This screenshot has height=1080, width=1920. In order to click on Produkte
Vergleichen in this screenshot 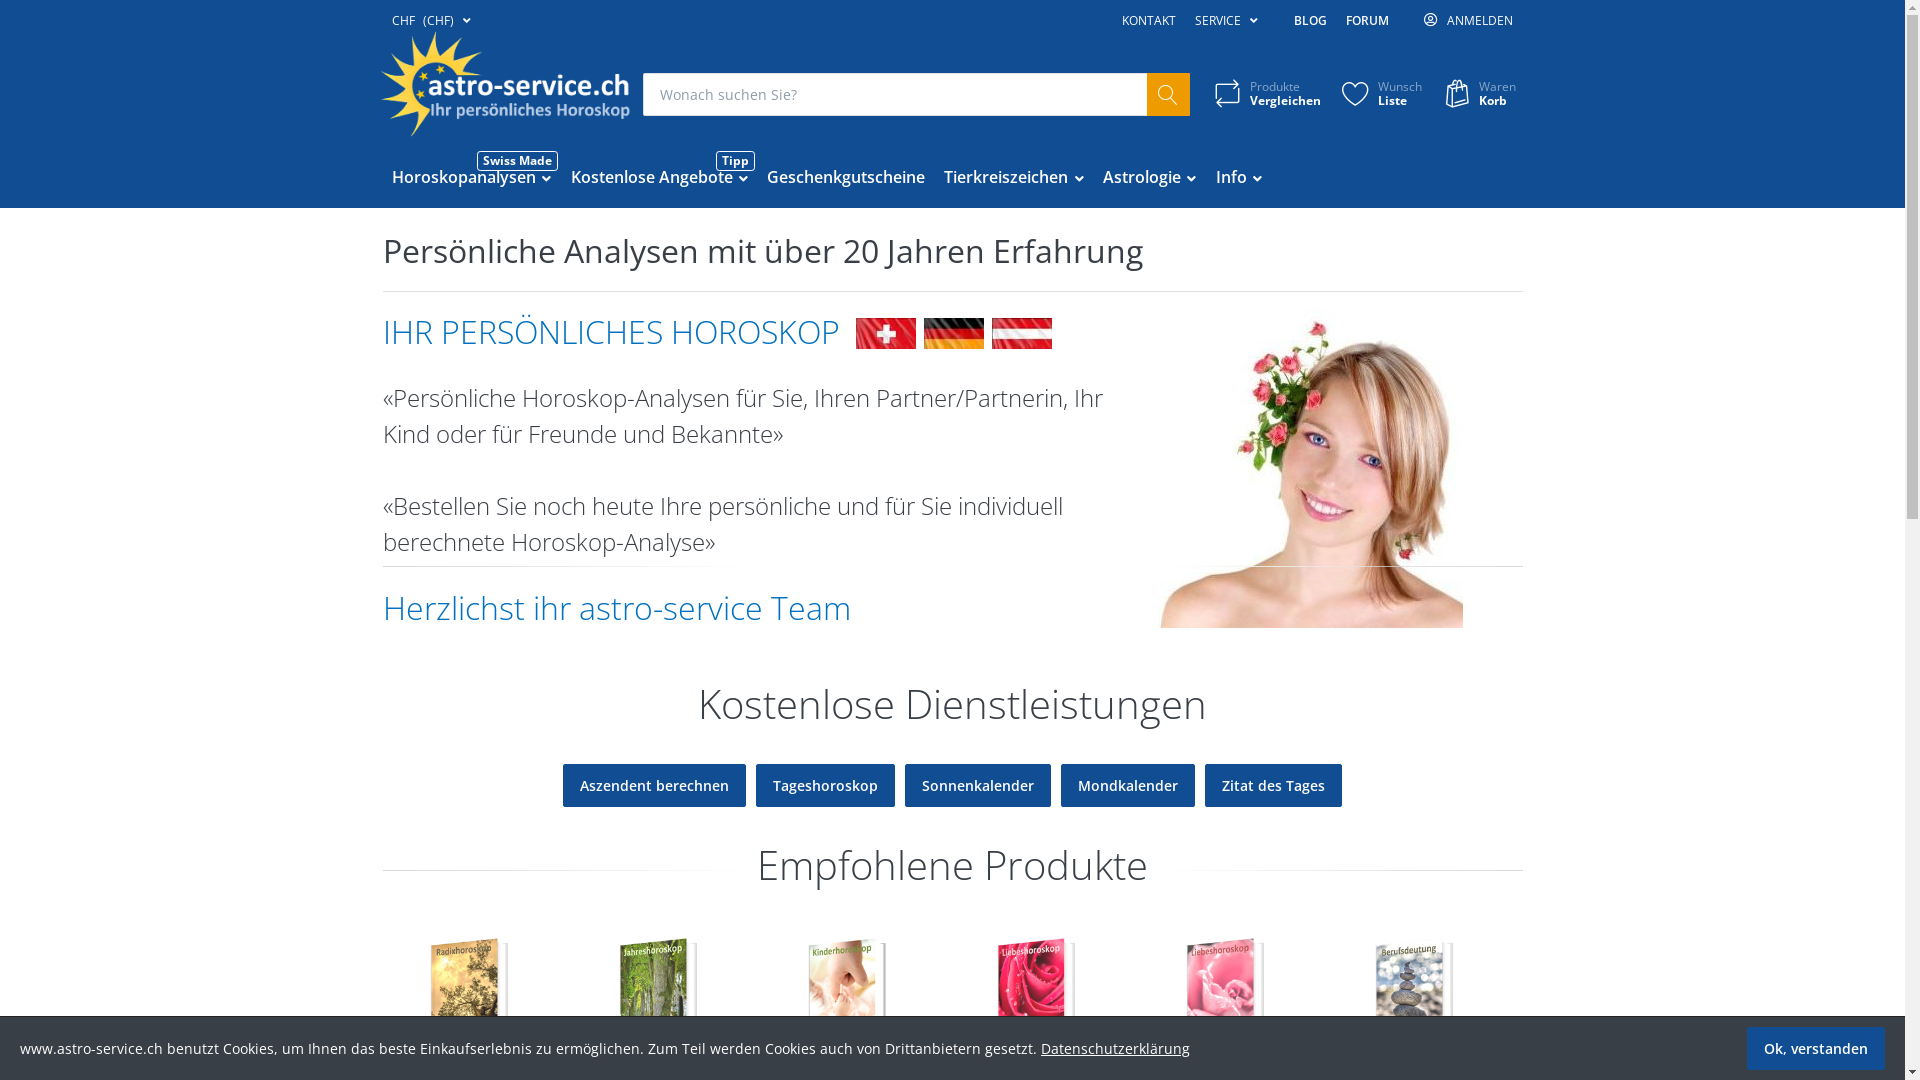, I will do `click(1266, 94)`.